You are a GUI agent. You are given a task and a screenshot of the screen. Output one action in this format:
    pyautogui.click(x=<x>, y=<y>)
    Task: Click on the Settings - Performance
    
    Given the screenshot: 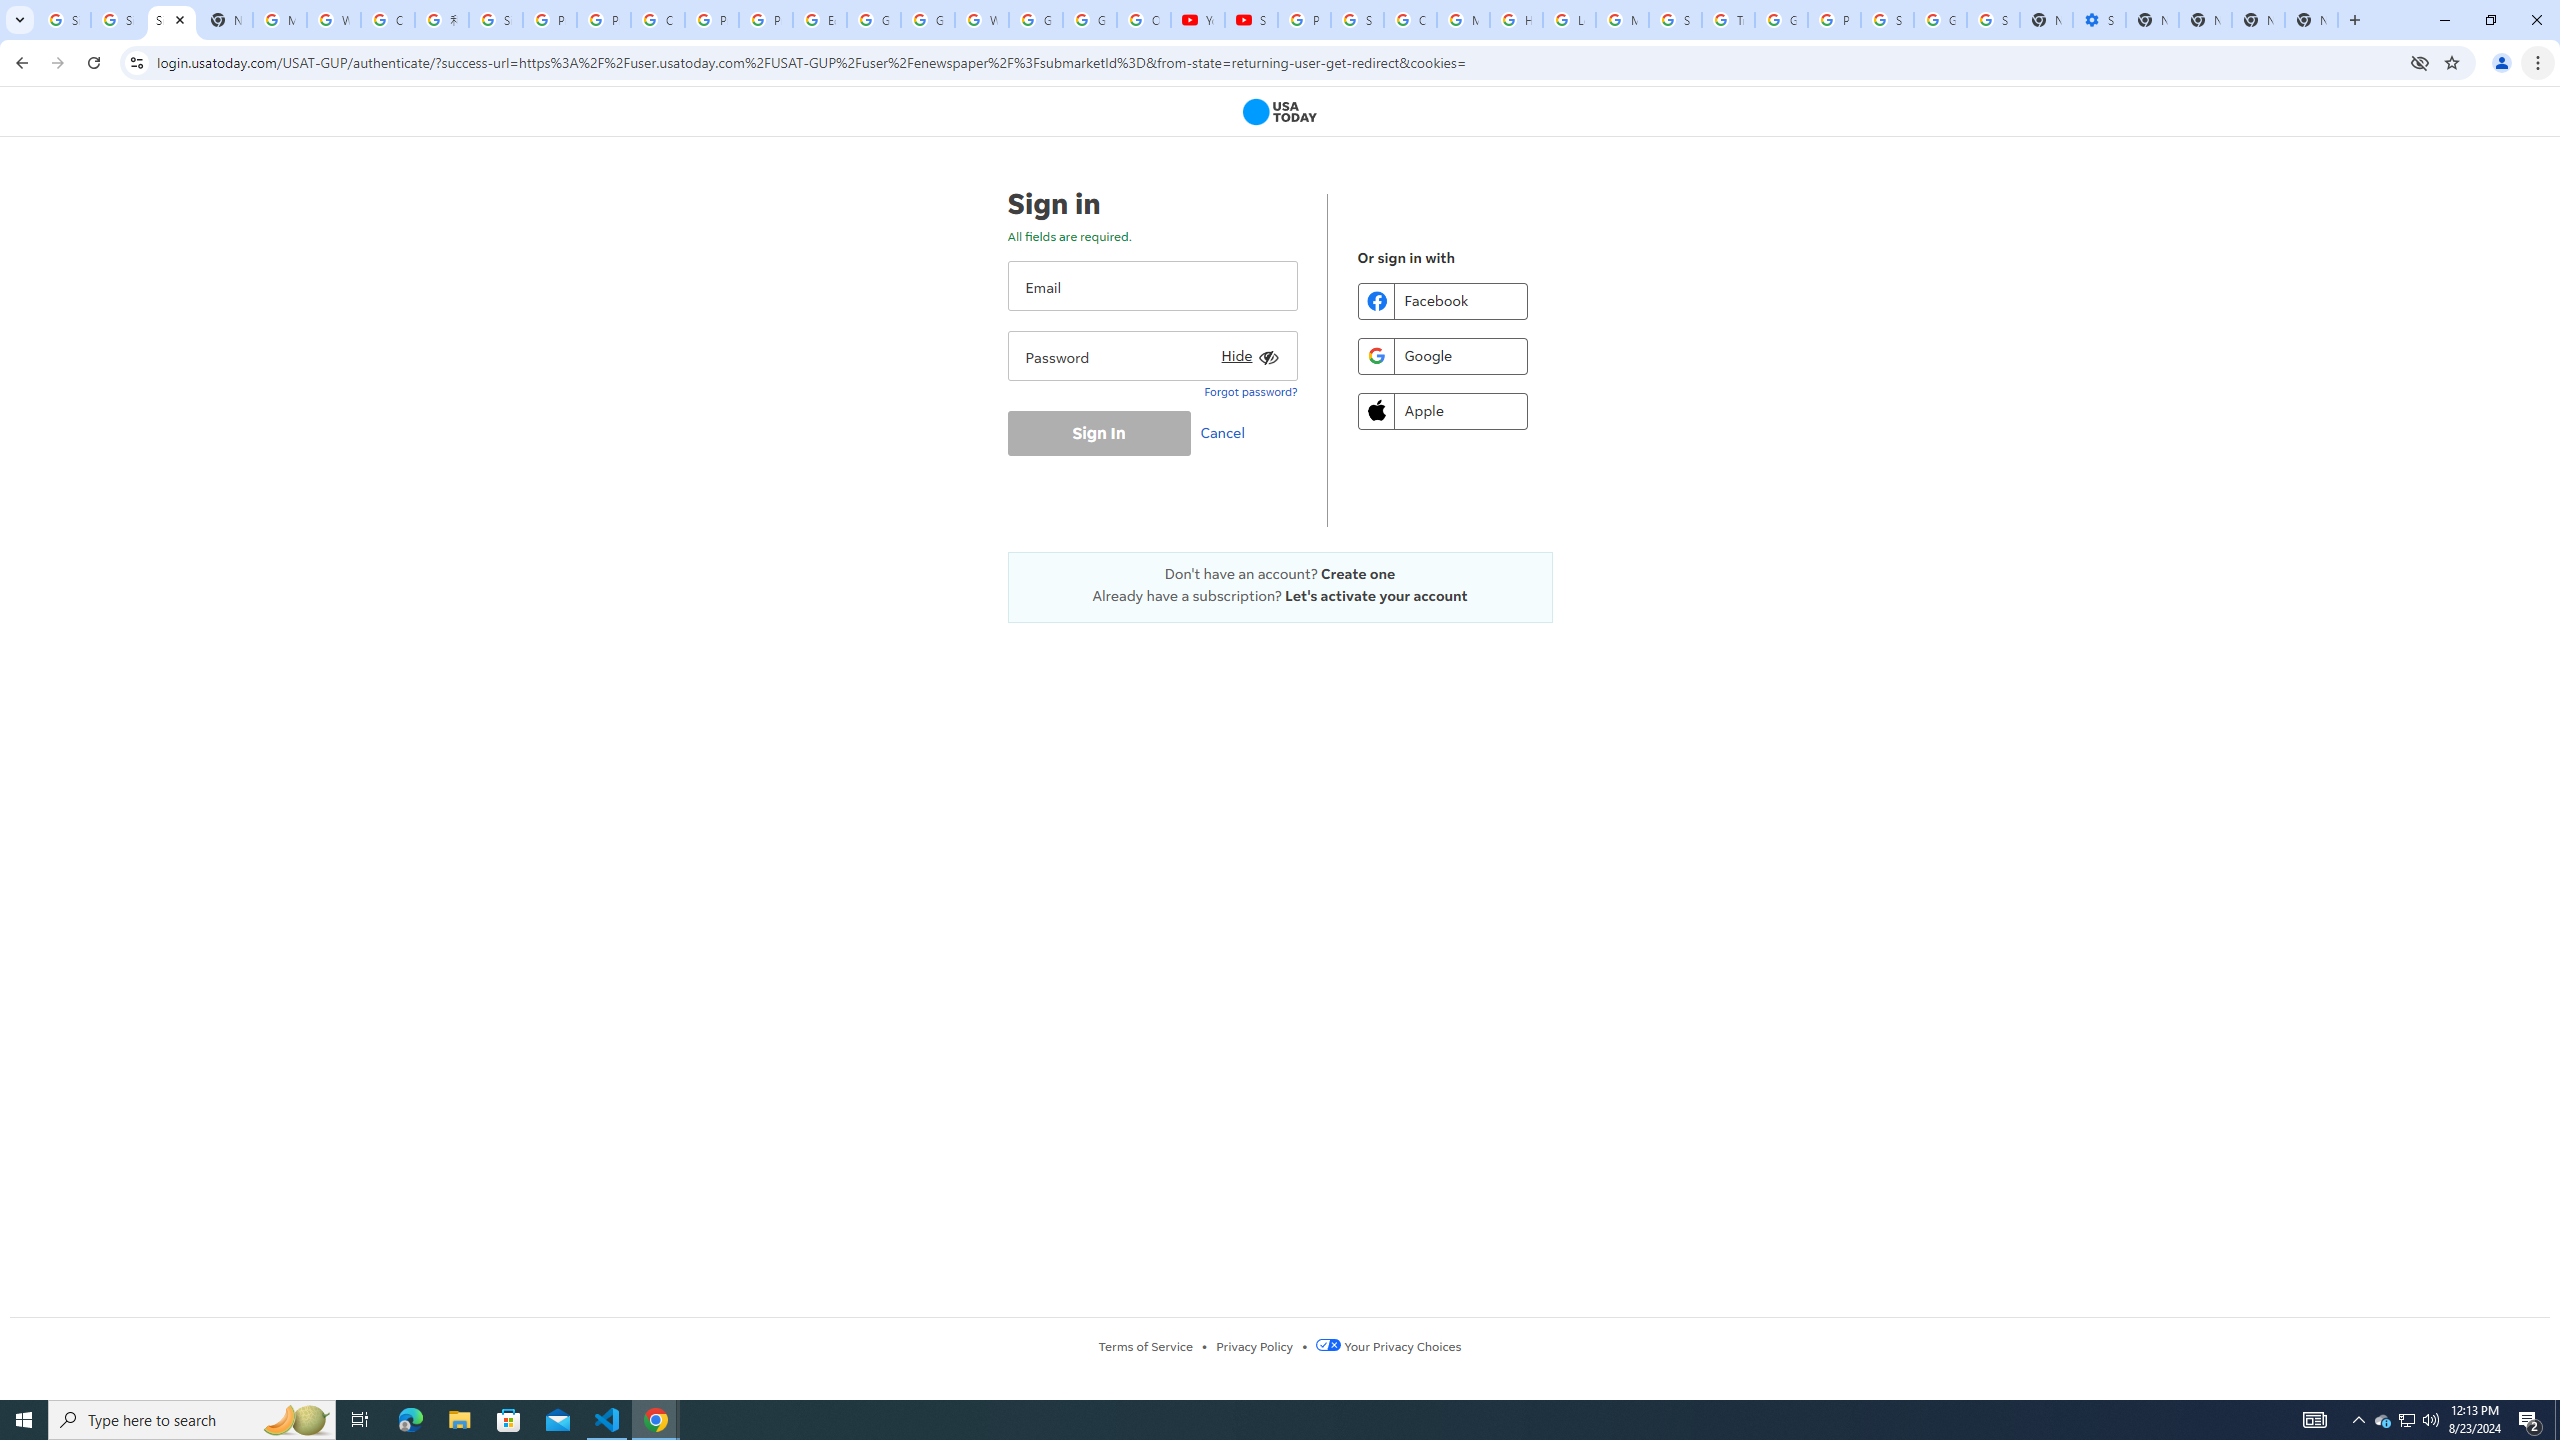 What is the action you would take?
    pyautogui.click(x=2099, y=20)
    